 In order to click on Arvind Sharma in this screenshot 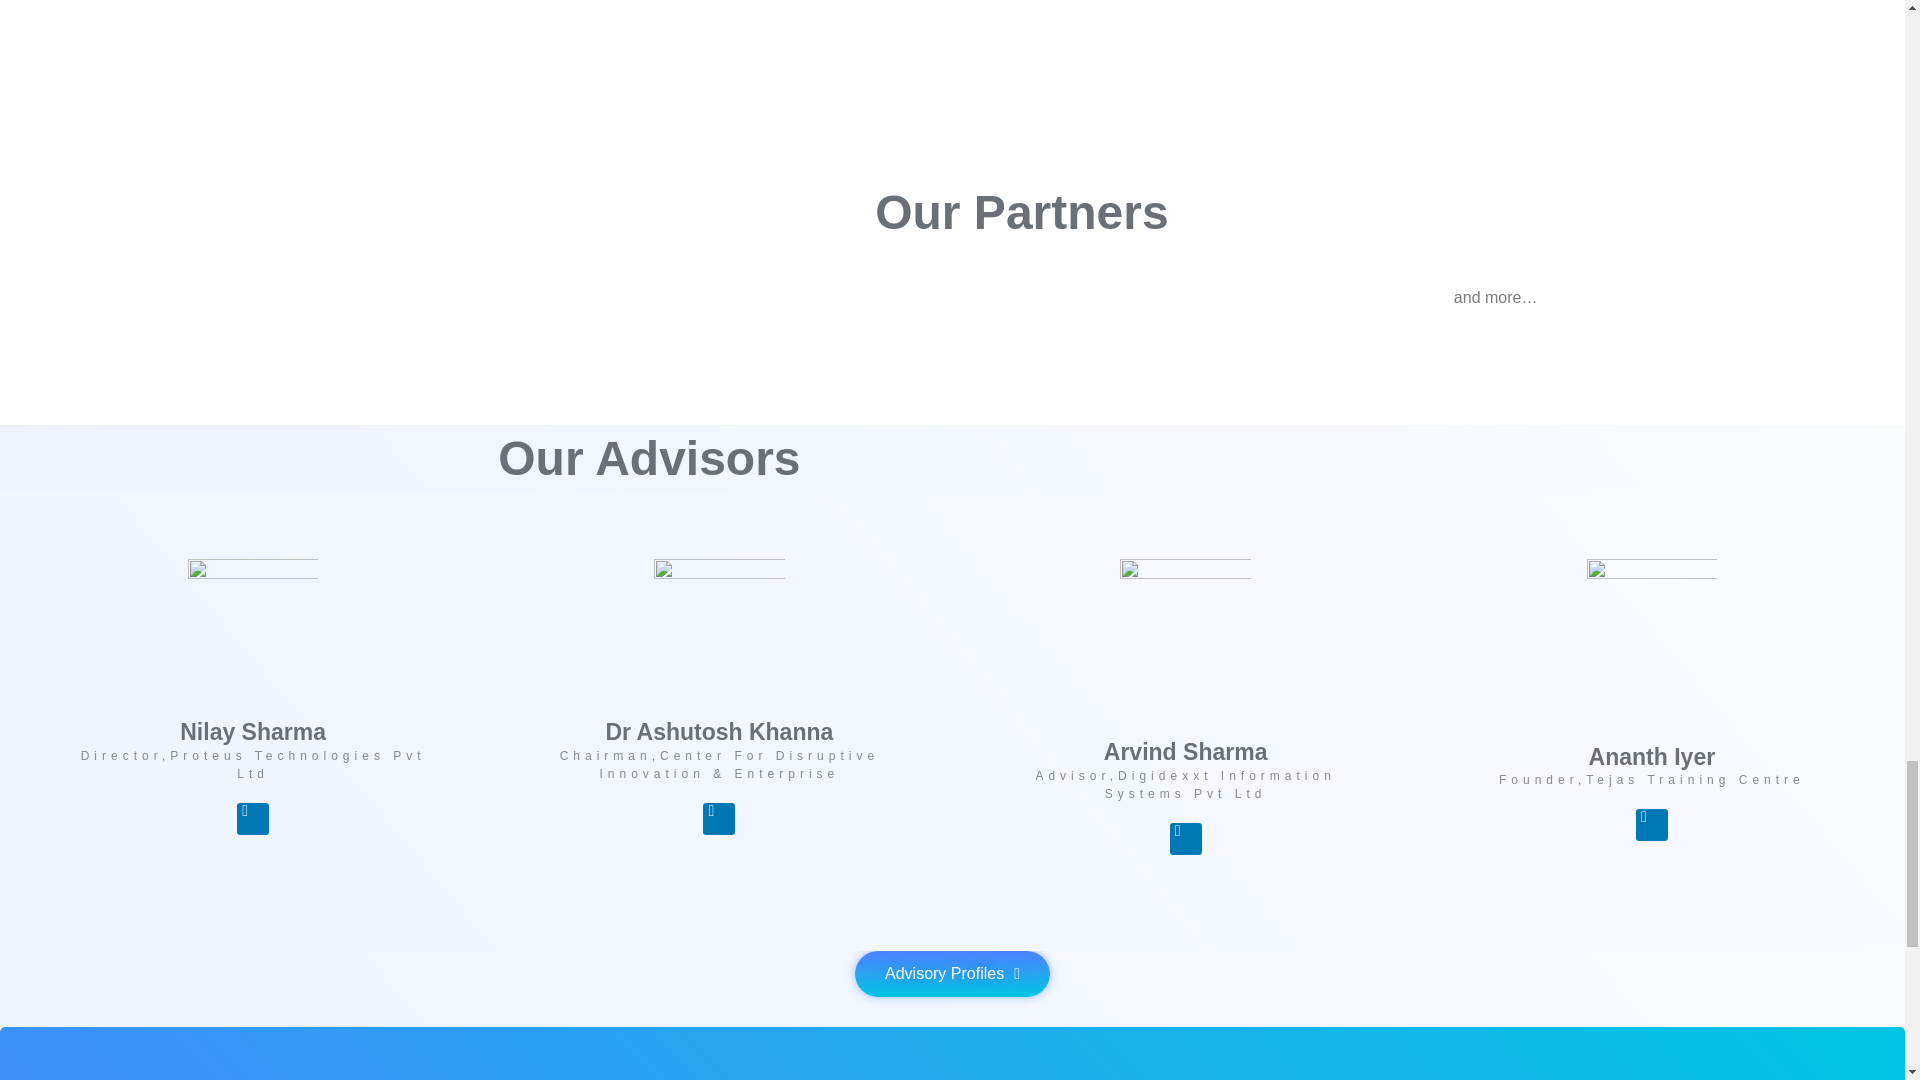, I will do `click(1186, 751)`.